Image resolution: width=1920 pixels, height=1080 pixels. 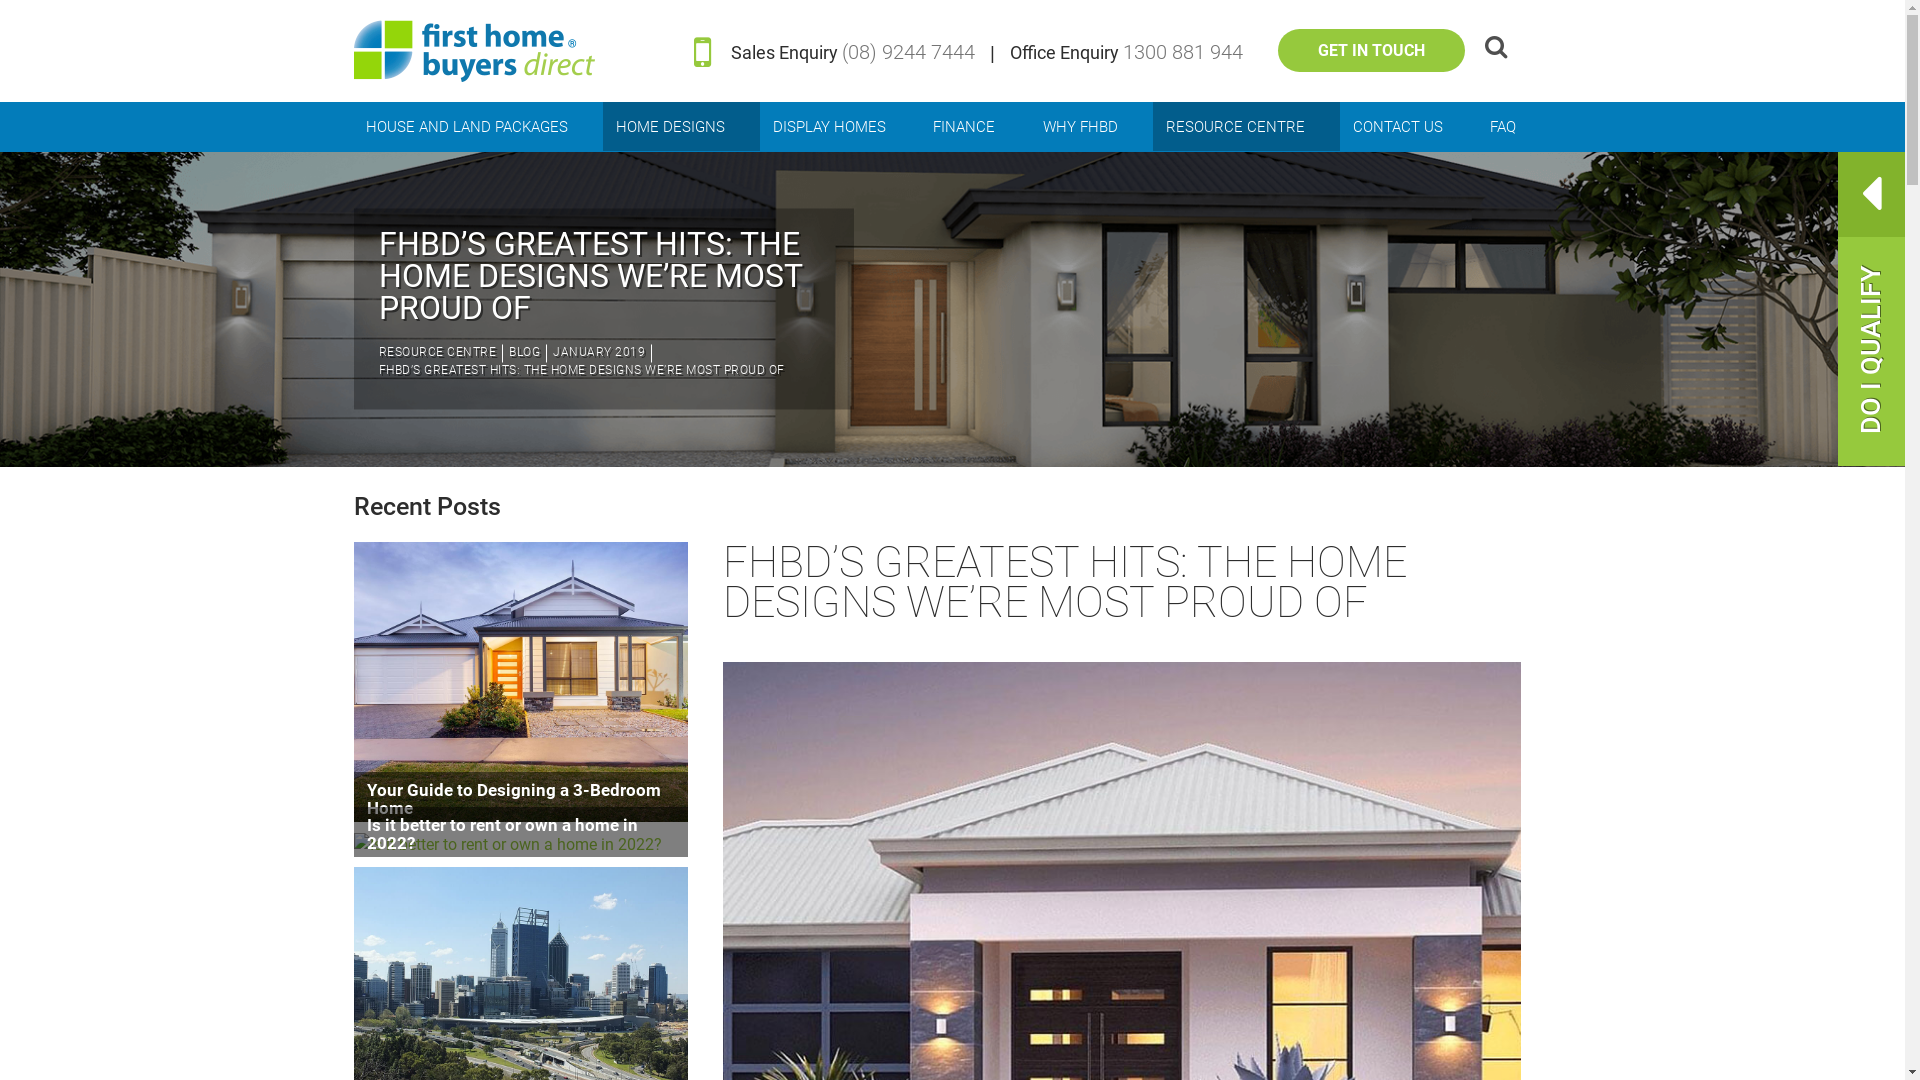 What do you see at coordinates (528, 354) in the screenshot?
I see `BLOG` at bounding box center [528, 354].